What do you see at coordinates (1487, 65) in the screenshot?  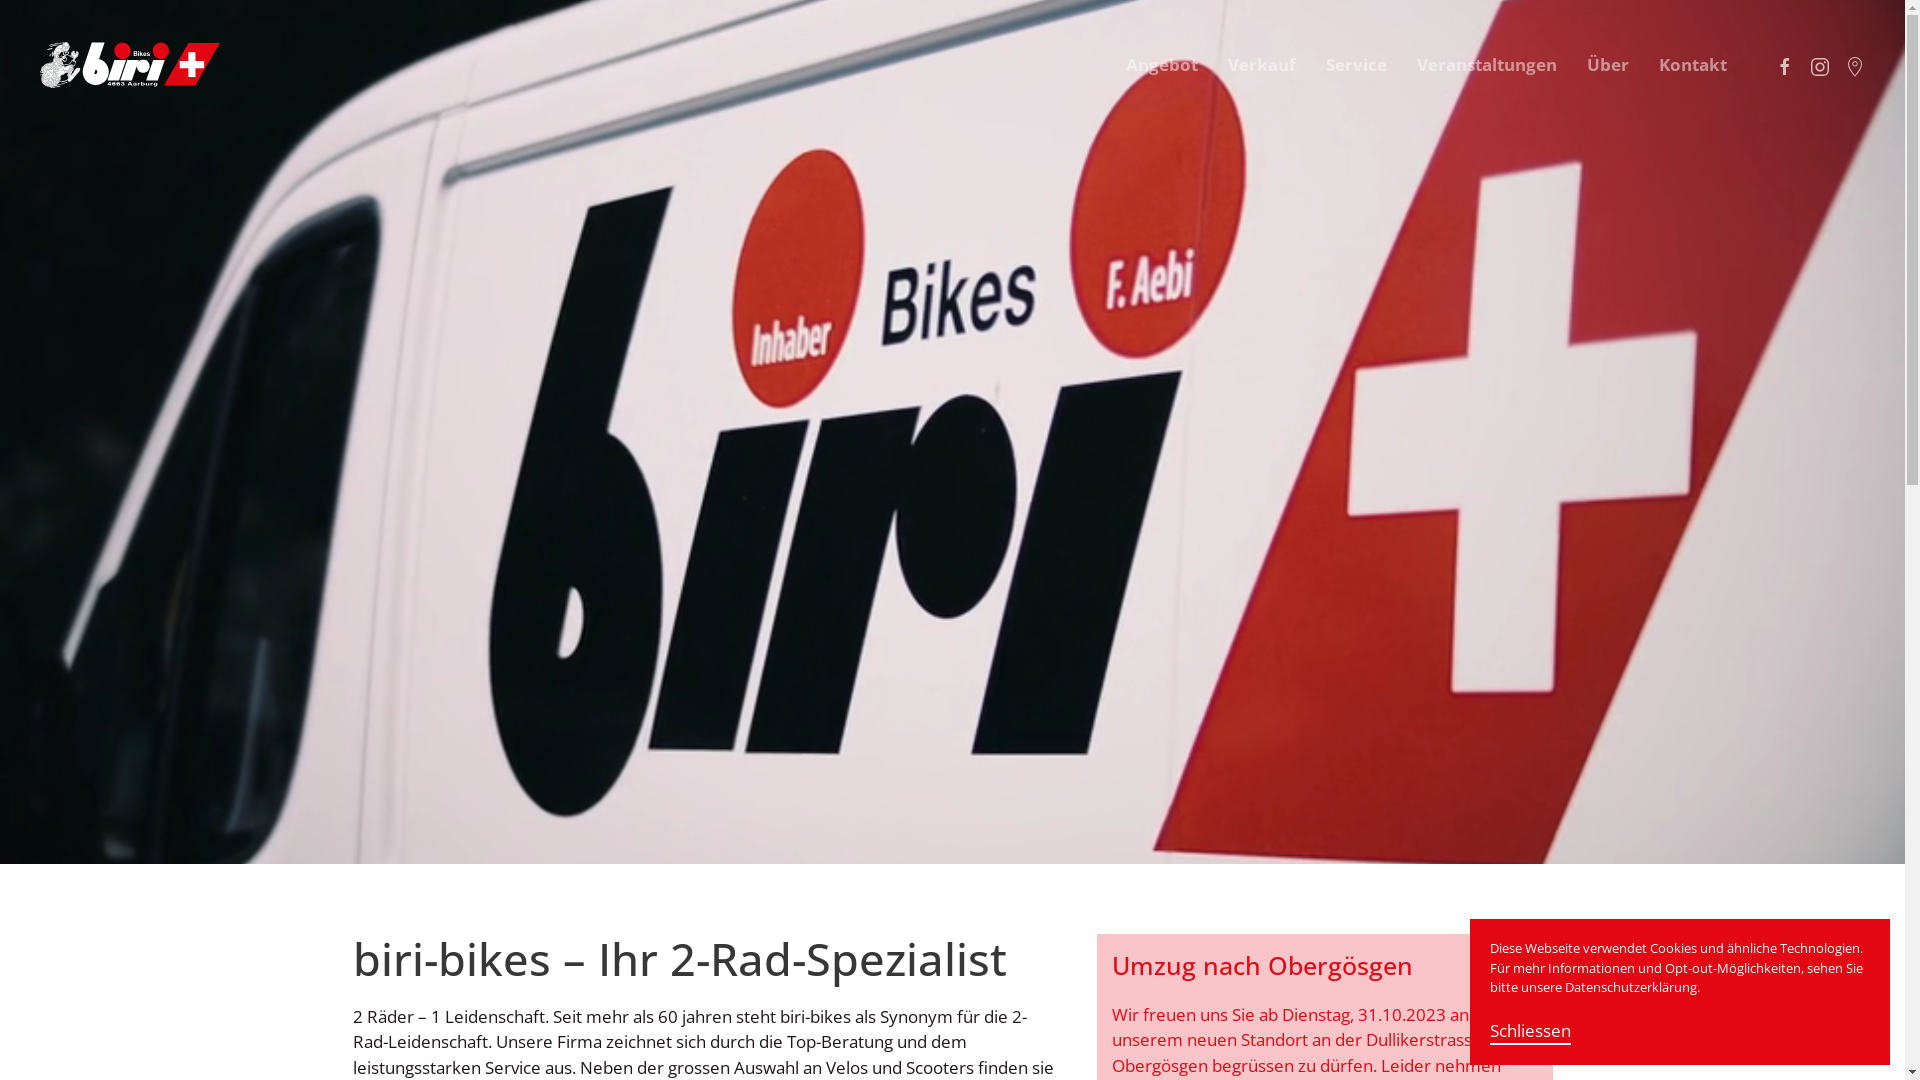 I see `Veranstaltungen` at bounding box center [1487, 65].